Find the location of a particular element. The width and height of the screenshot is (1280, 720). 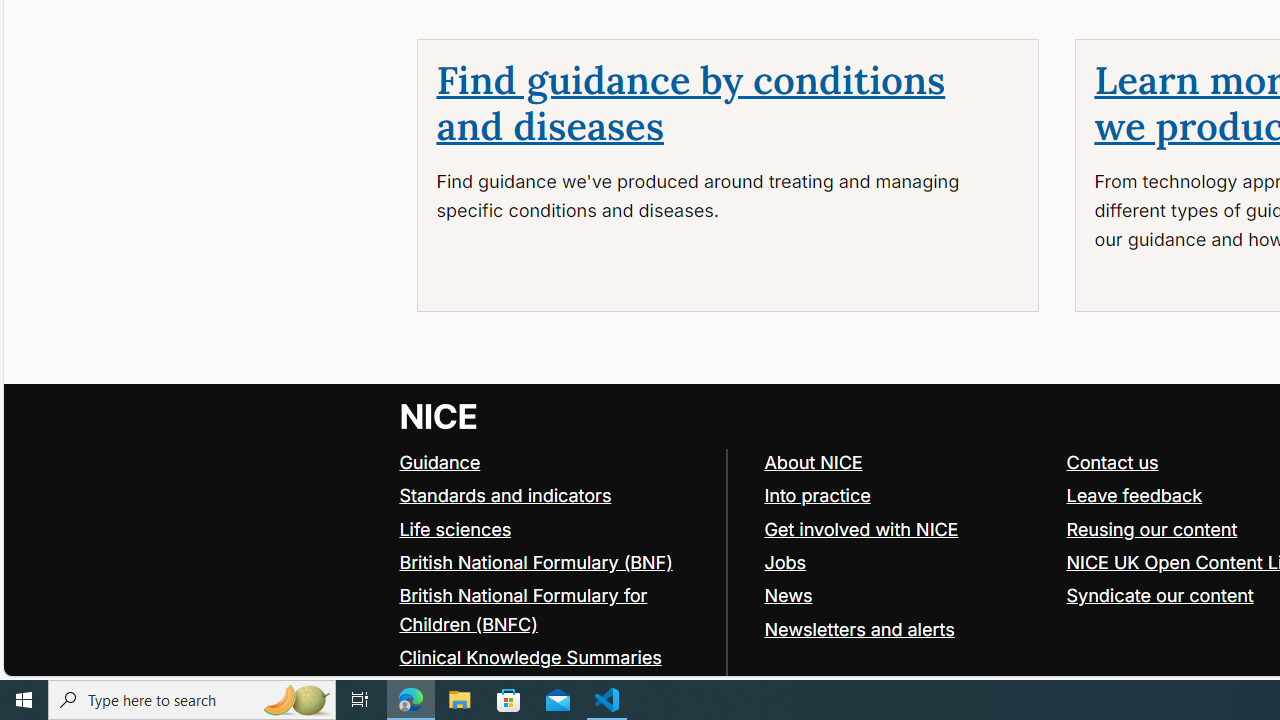

Life sciences is located at coordinates (456, 528).